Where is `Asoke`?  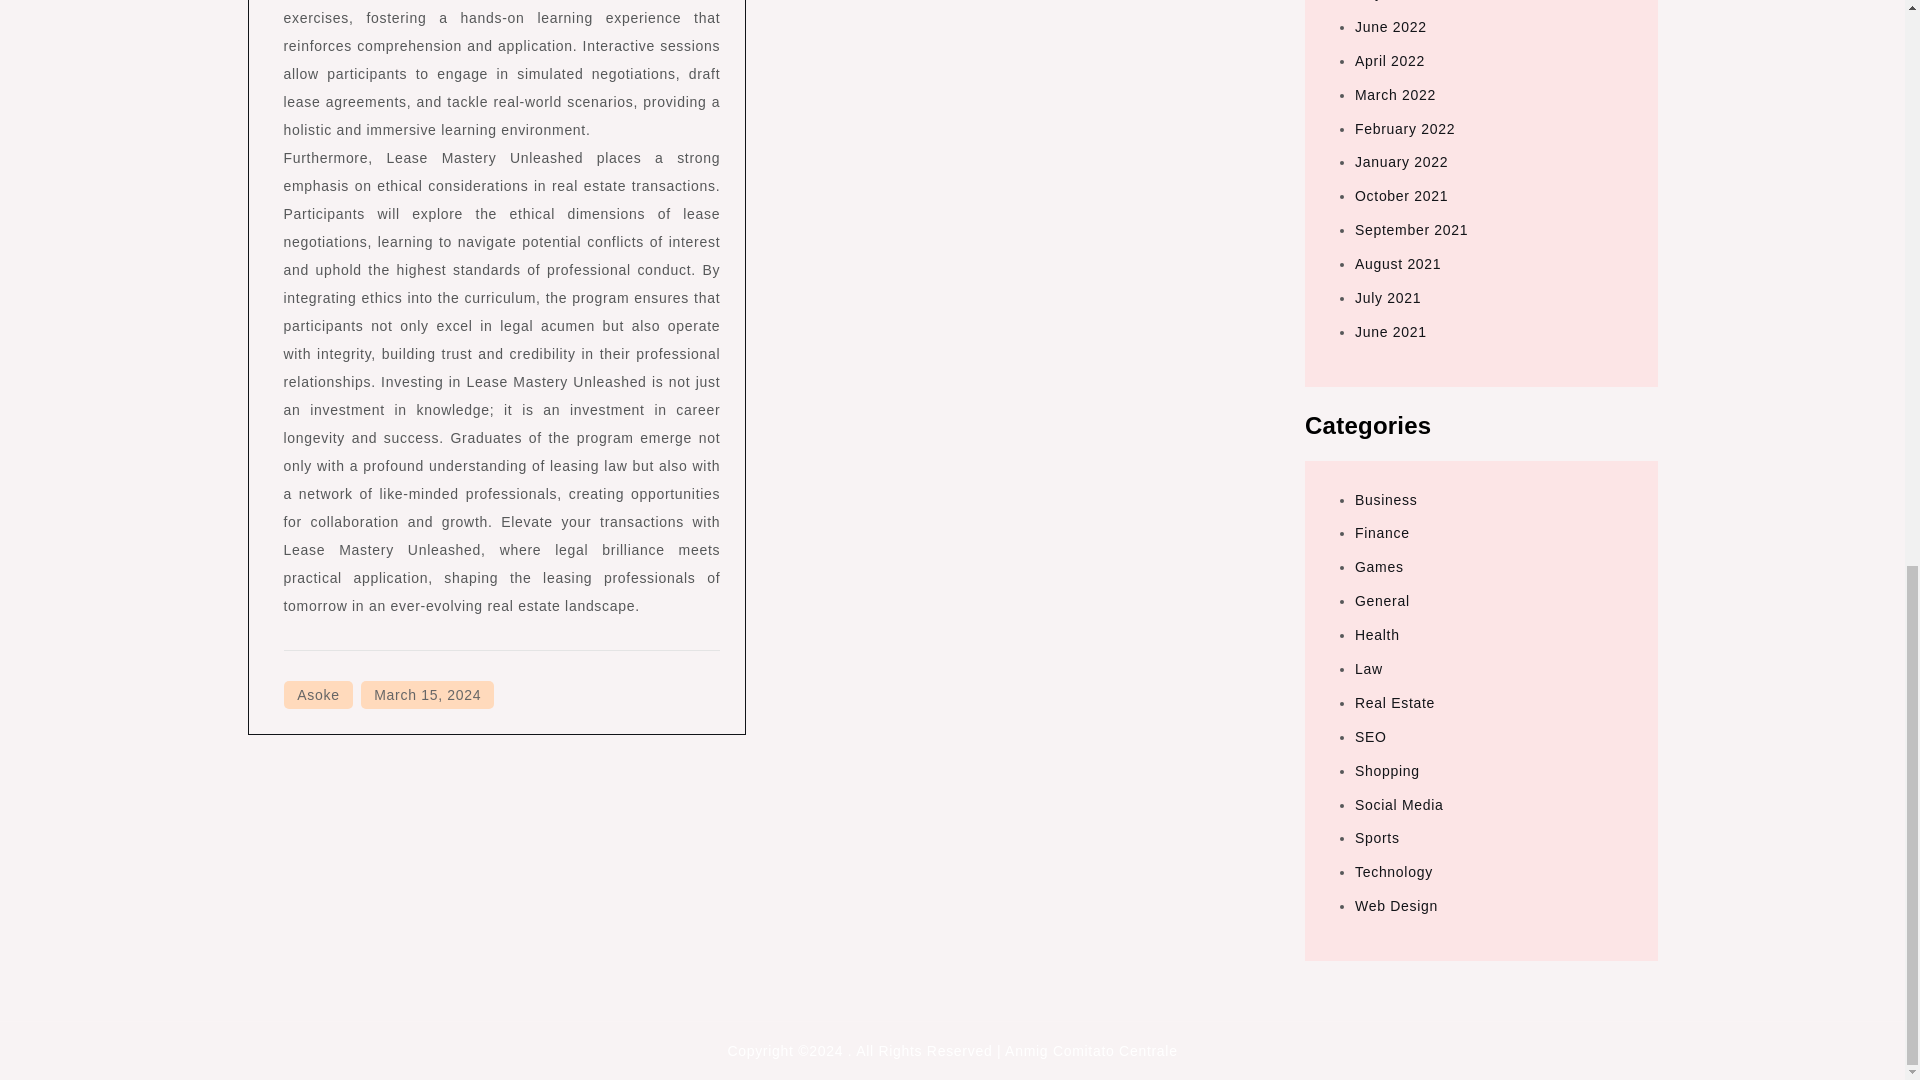
Asoke is located at coordinates (318, 694).